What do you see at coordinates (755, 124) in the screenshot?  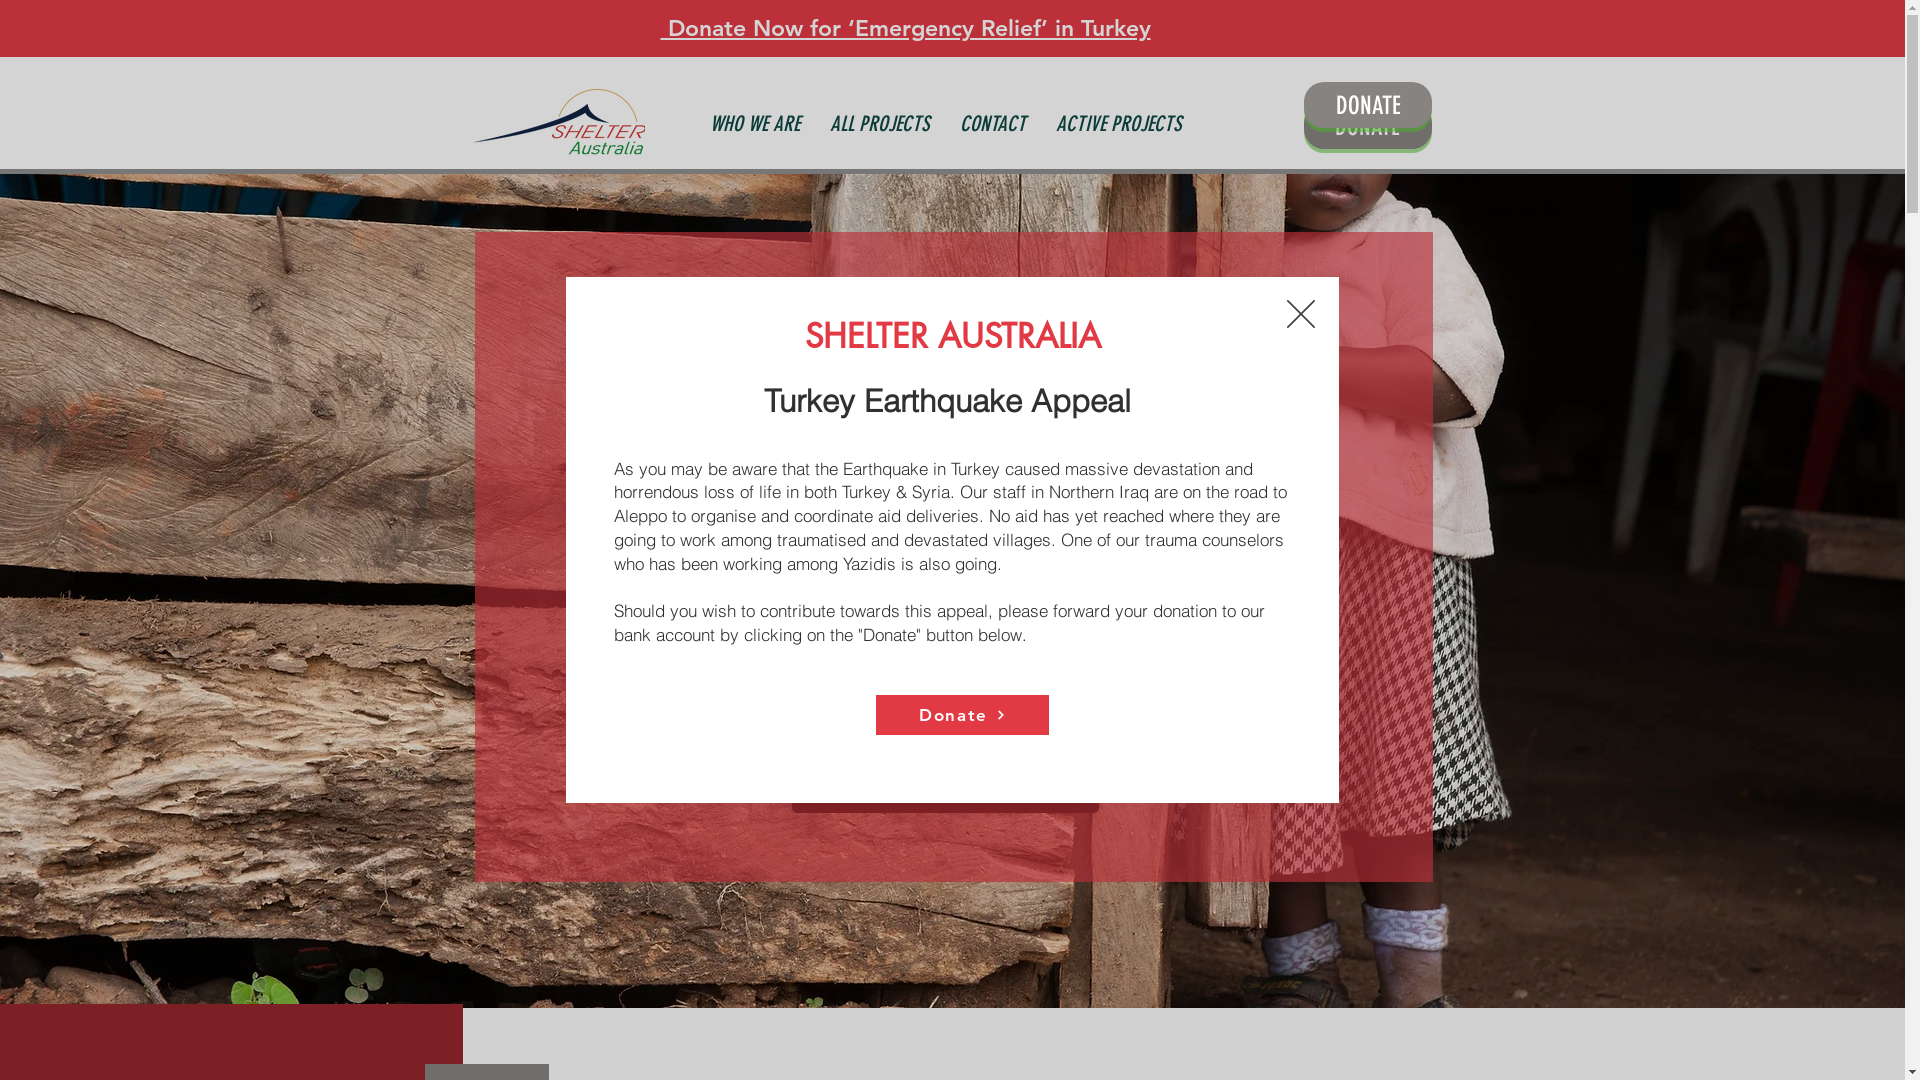 I see `WHO WE ARE` at bounding box center [755, 124].